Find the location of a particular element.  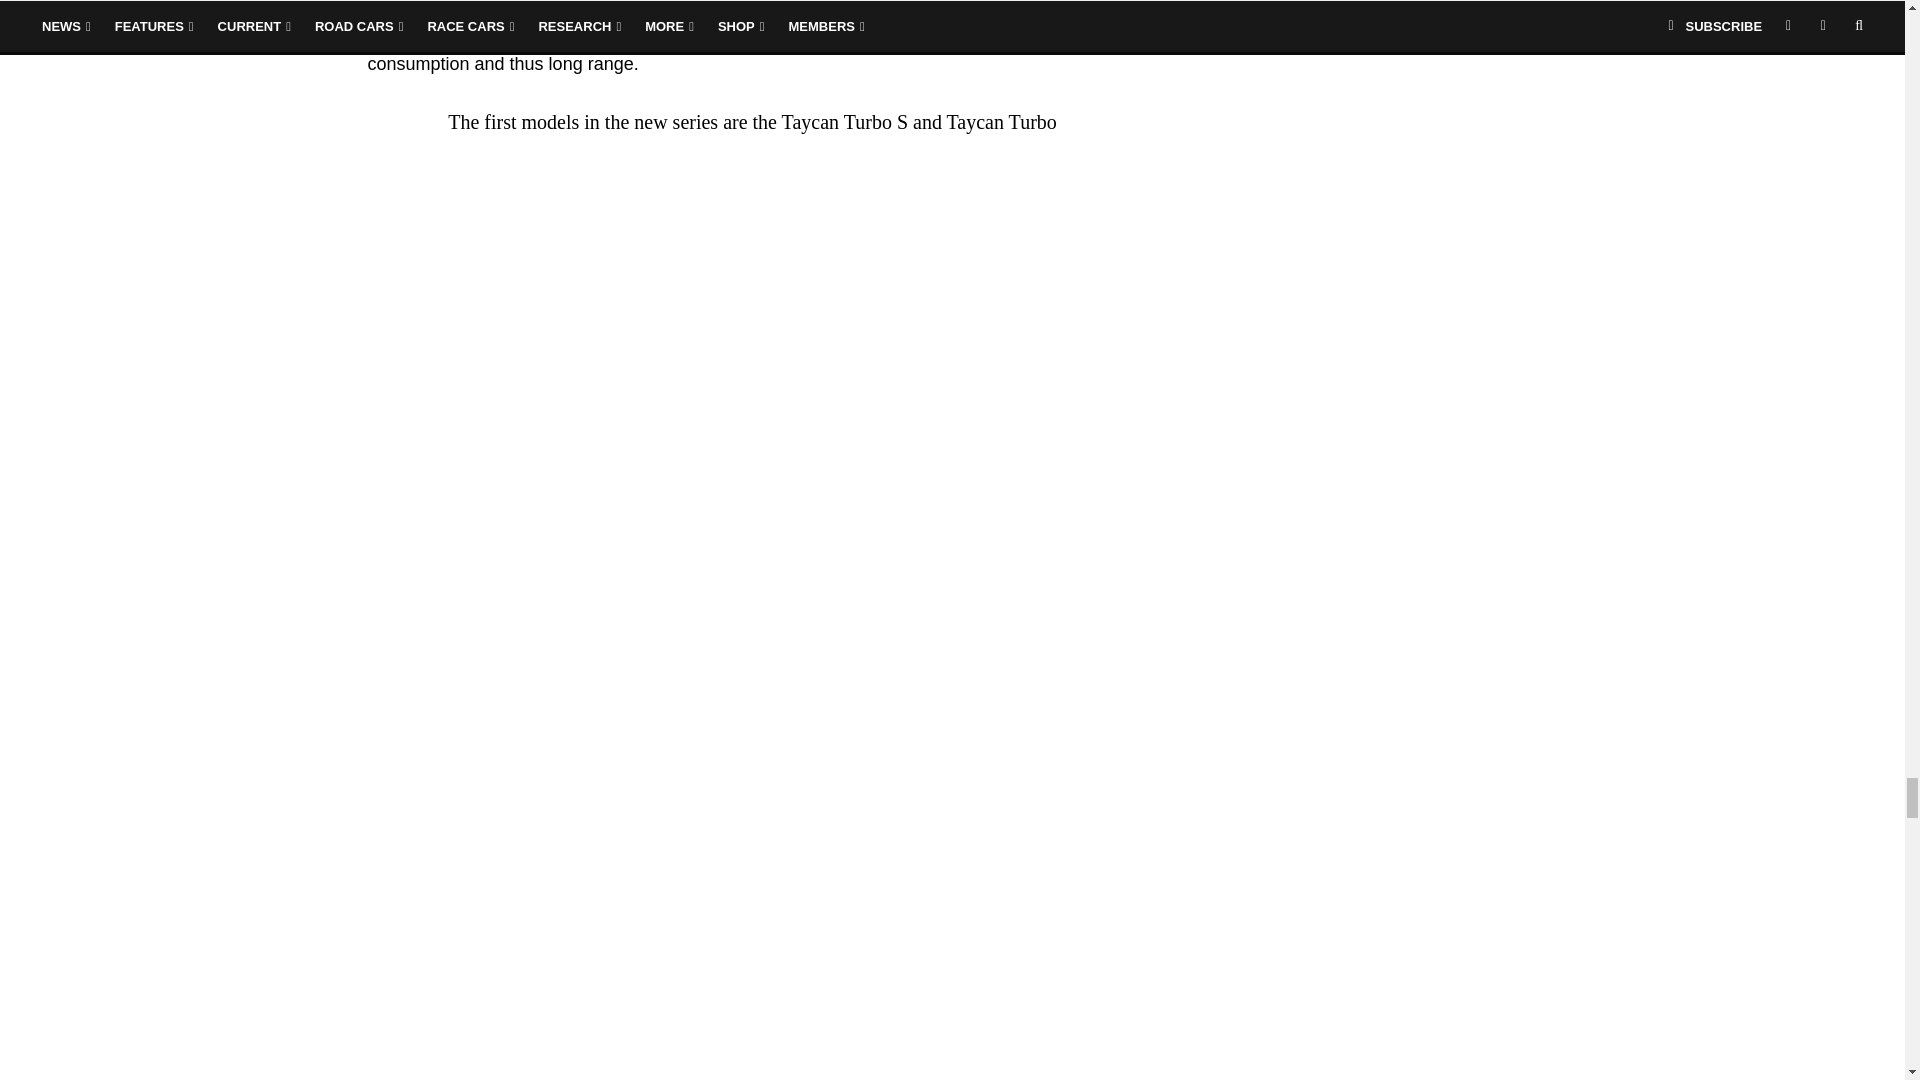

Taycan Turbo S, 2019, Porsche AG is located at coordinates (518, 628).